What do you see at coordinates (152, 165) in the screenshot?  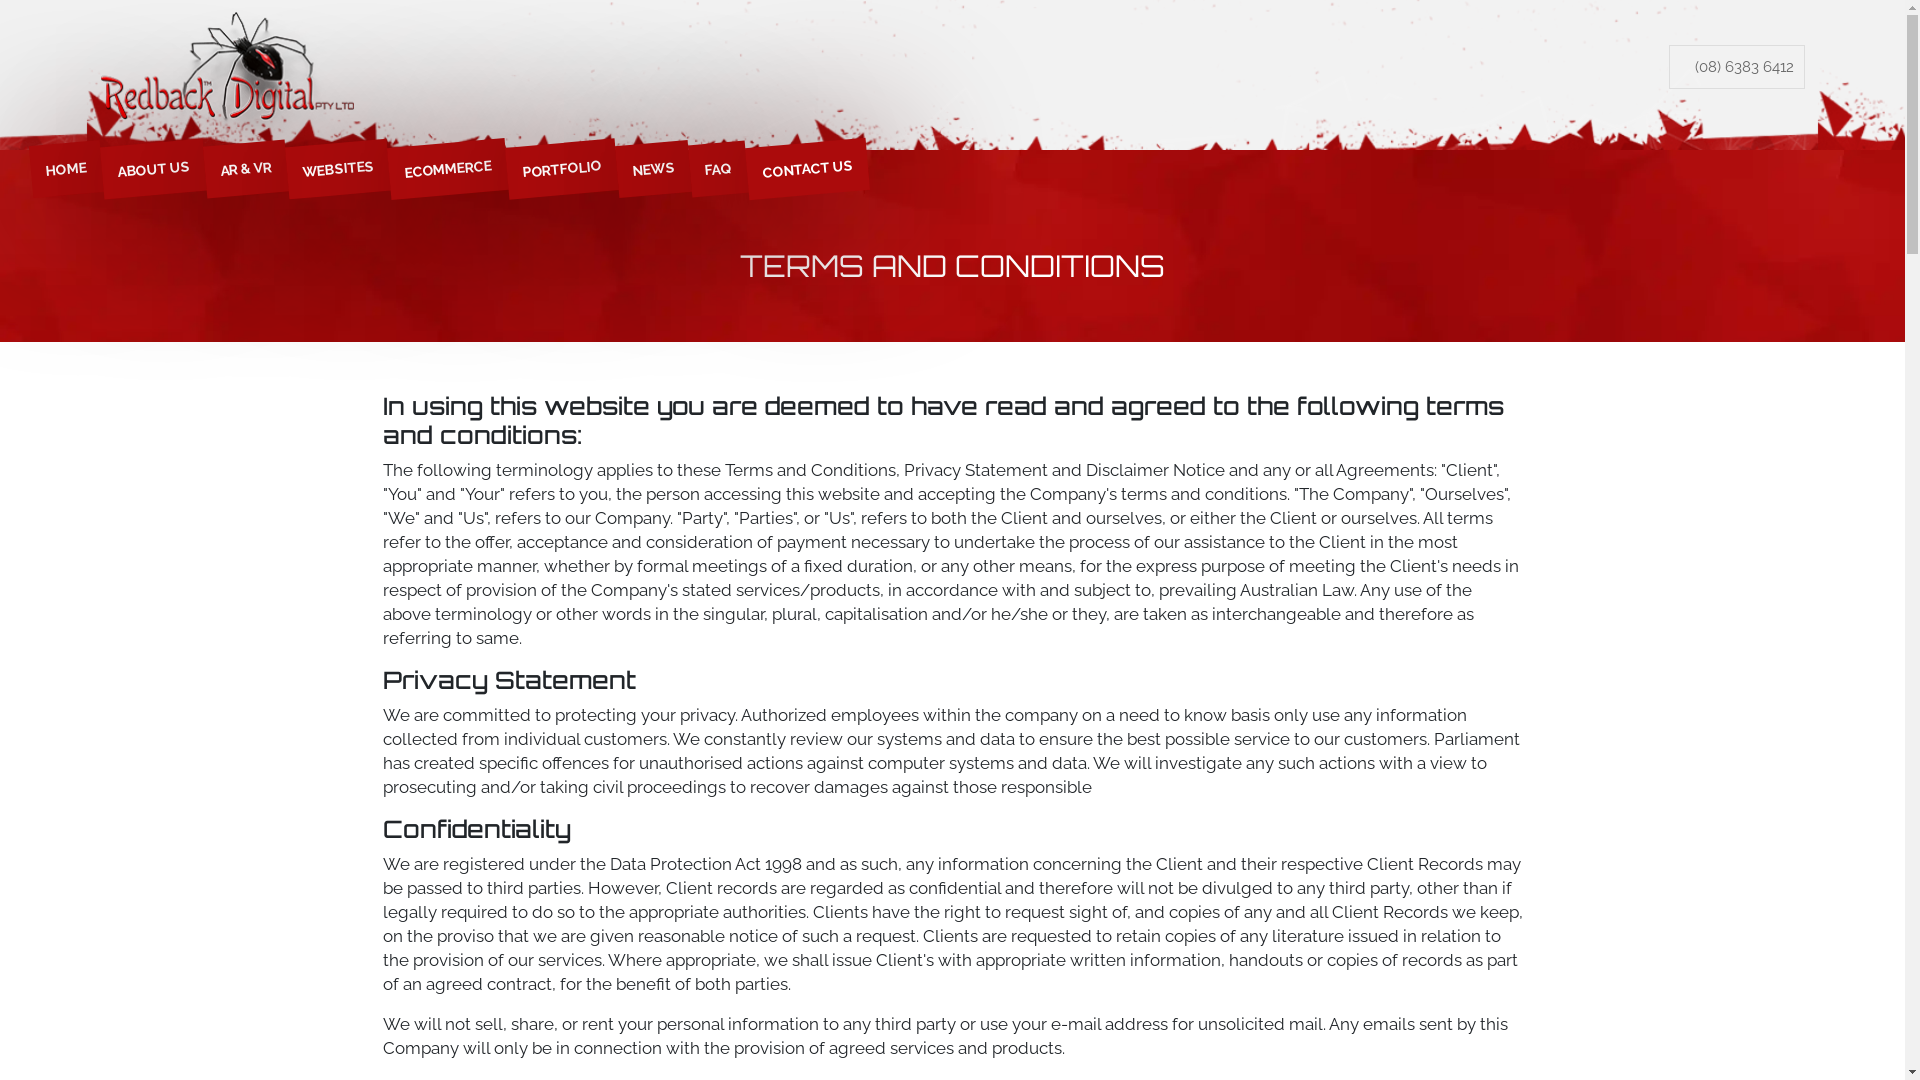 I see `ABOUT US` at bounding box center [152, 165].